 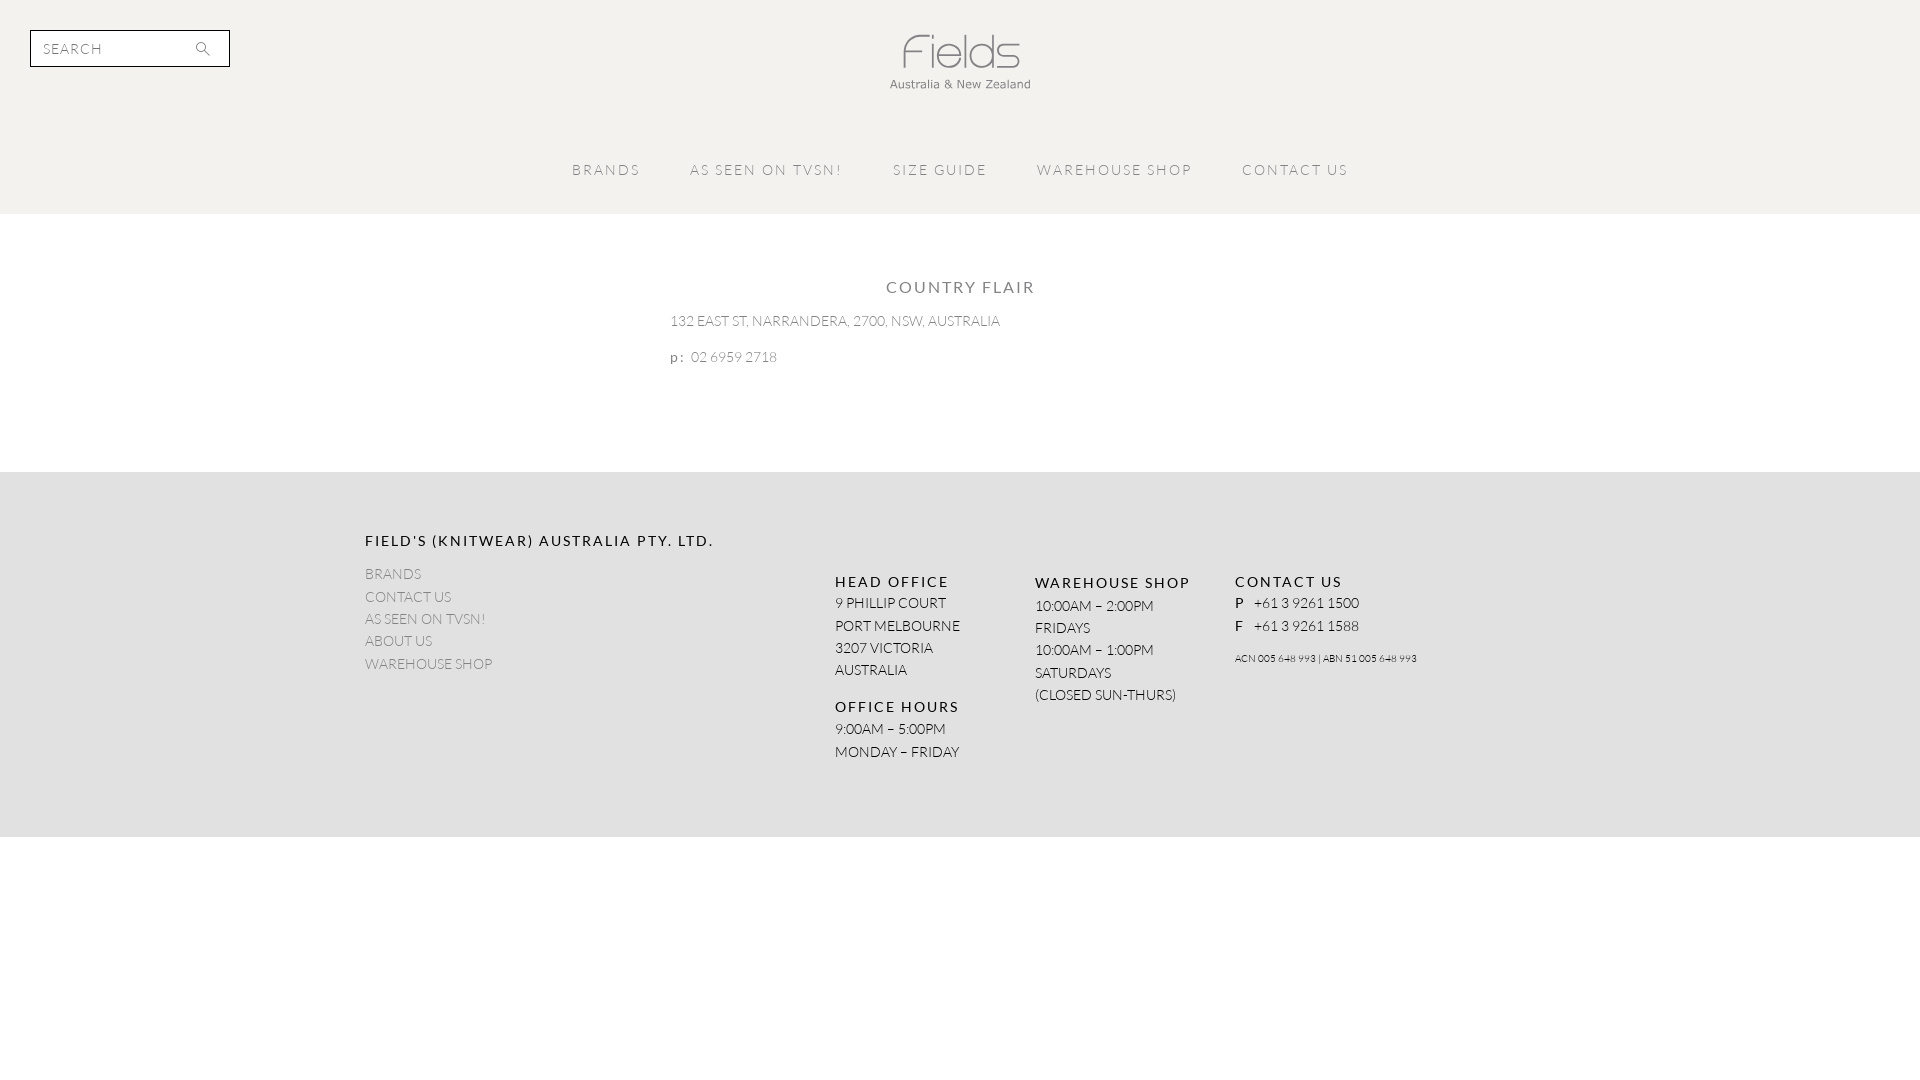 I want to click on ABOUT US, so click(x=398, y=641).